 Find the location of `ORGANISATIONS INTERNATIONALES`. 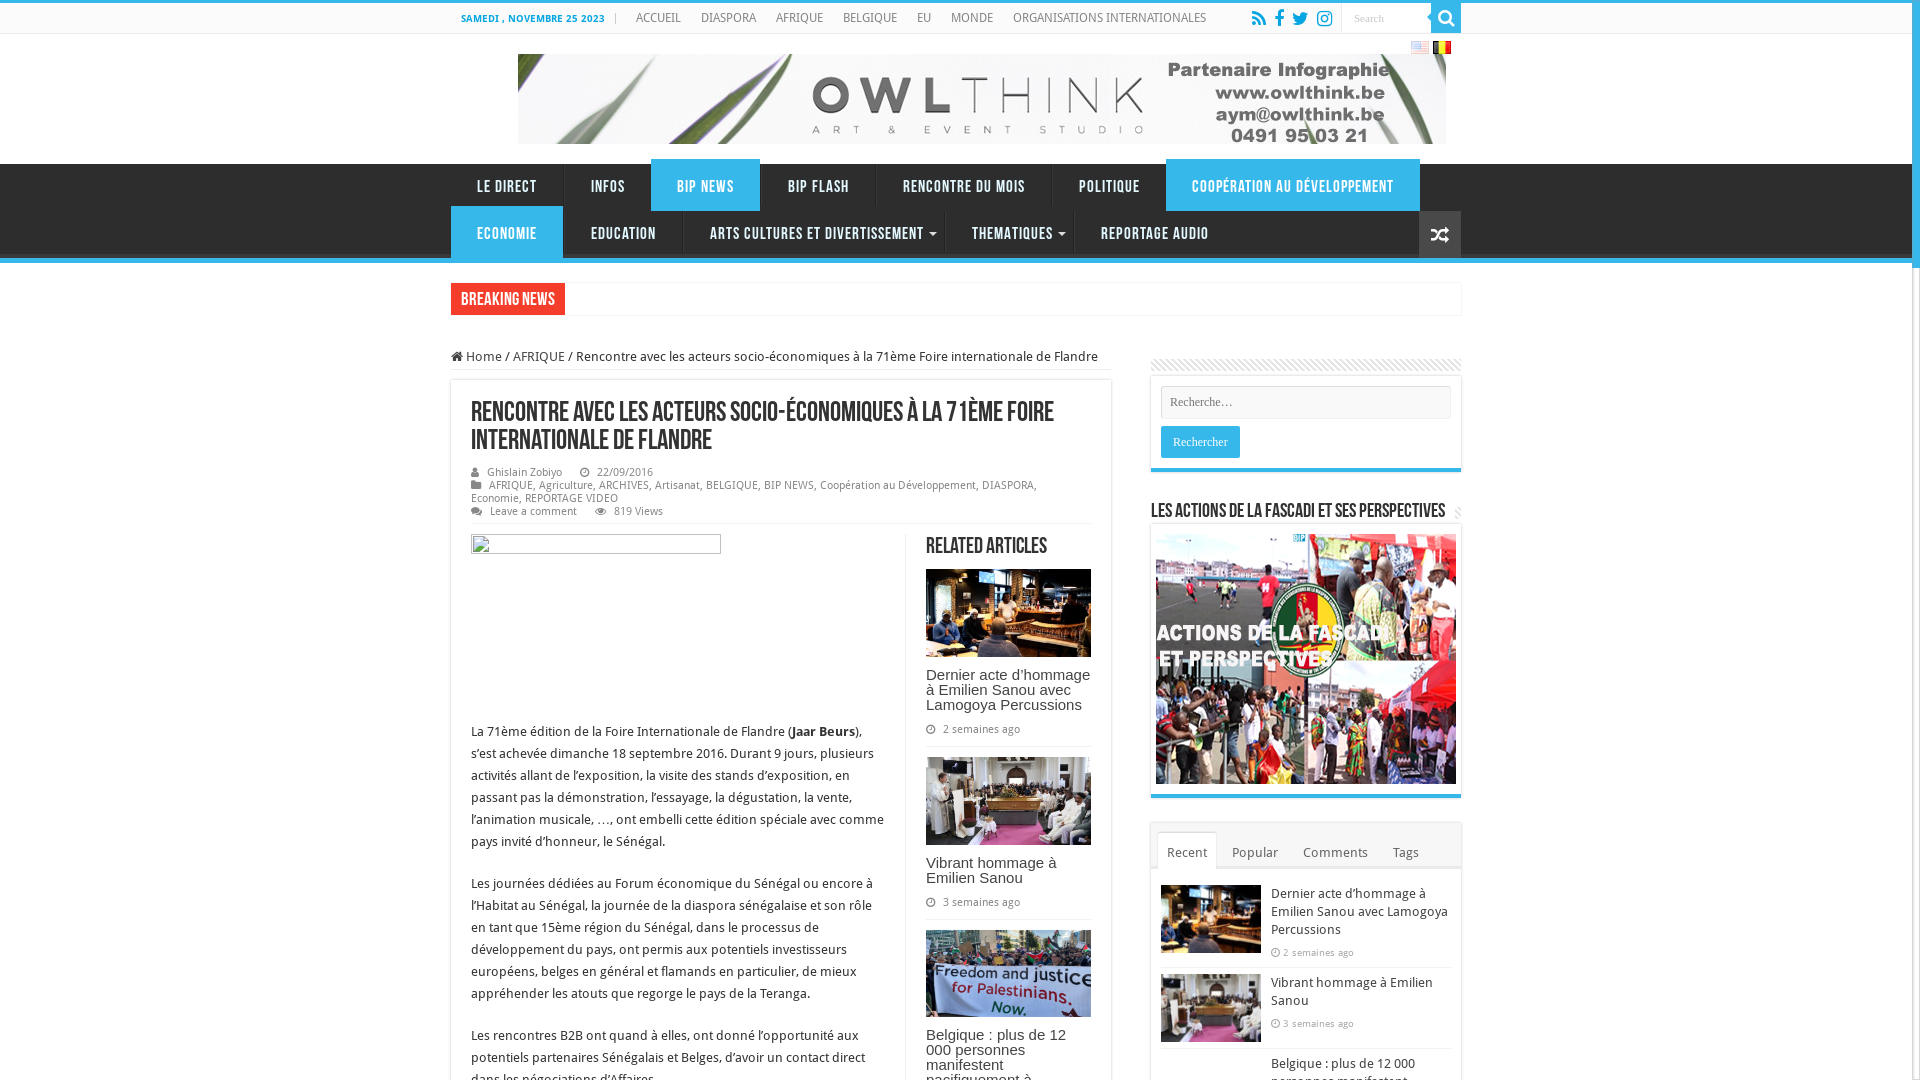

ORGANISATIONS INTERNATIONALES is located at coordinates (1109, 18).